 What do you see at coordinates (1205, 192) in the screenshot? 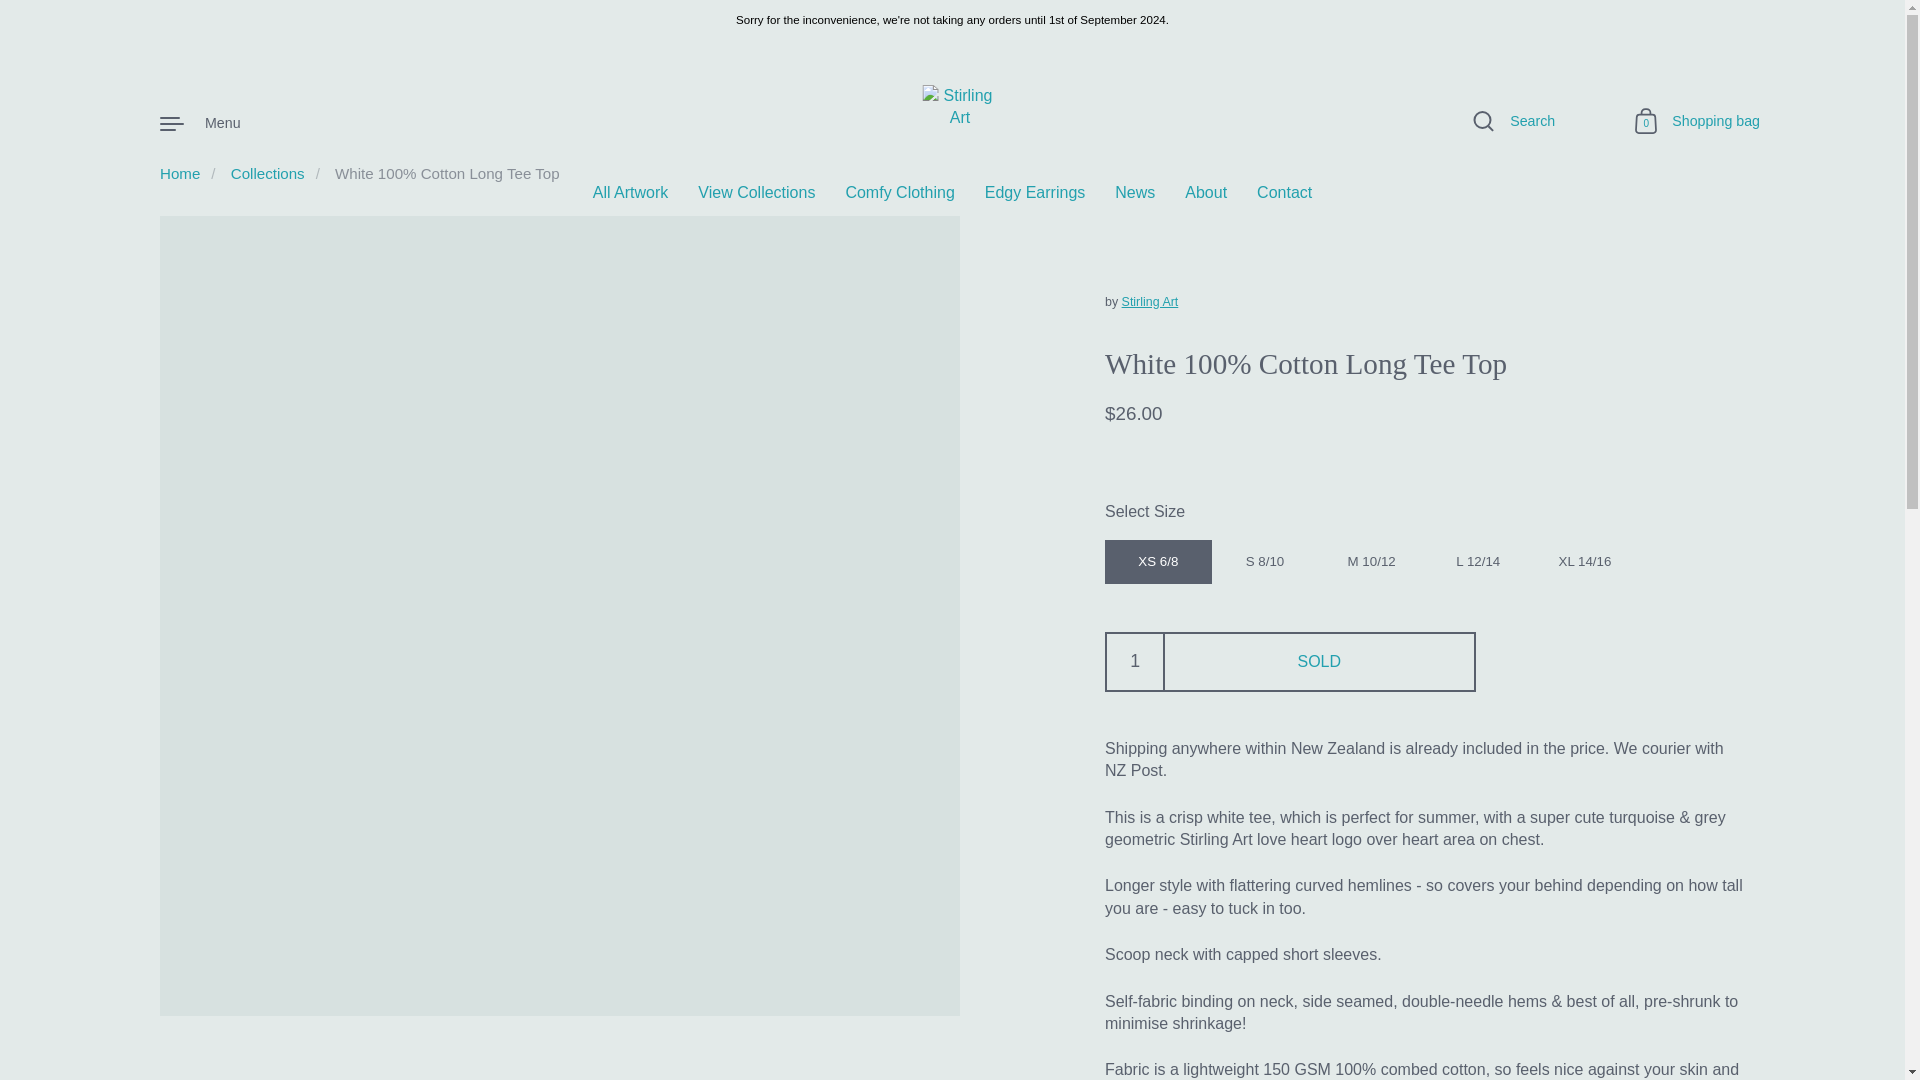
I see `About` at bounding box center [1205, 192].